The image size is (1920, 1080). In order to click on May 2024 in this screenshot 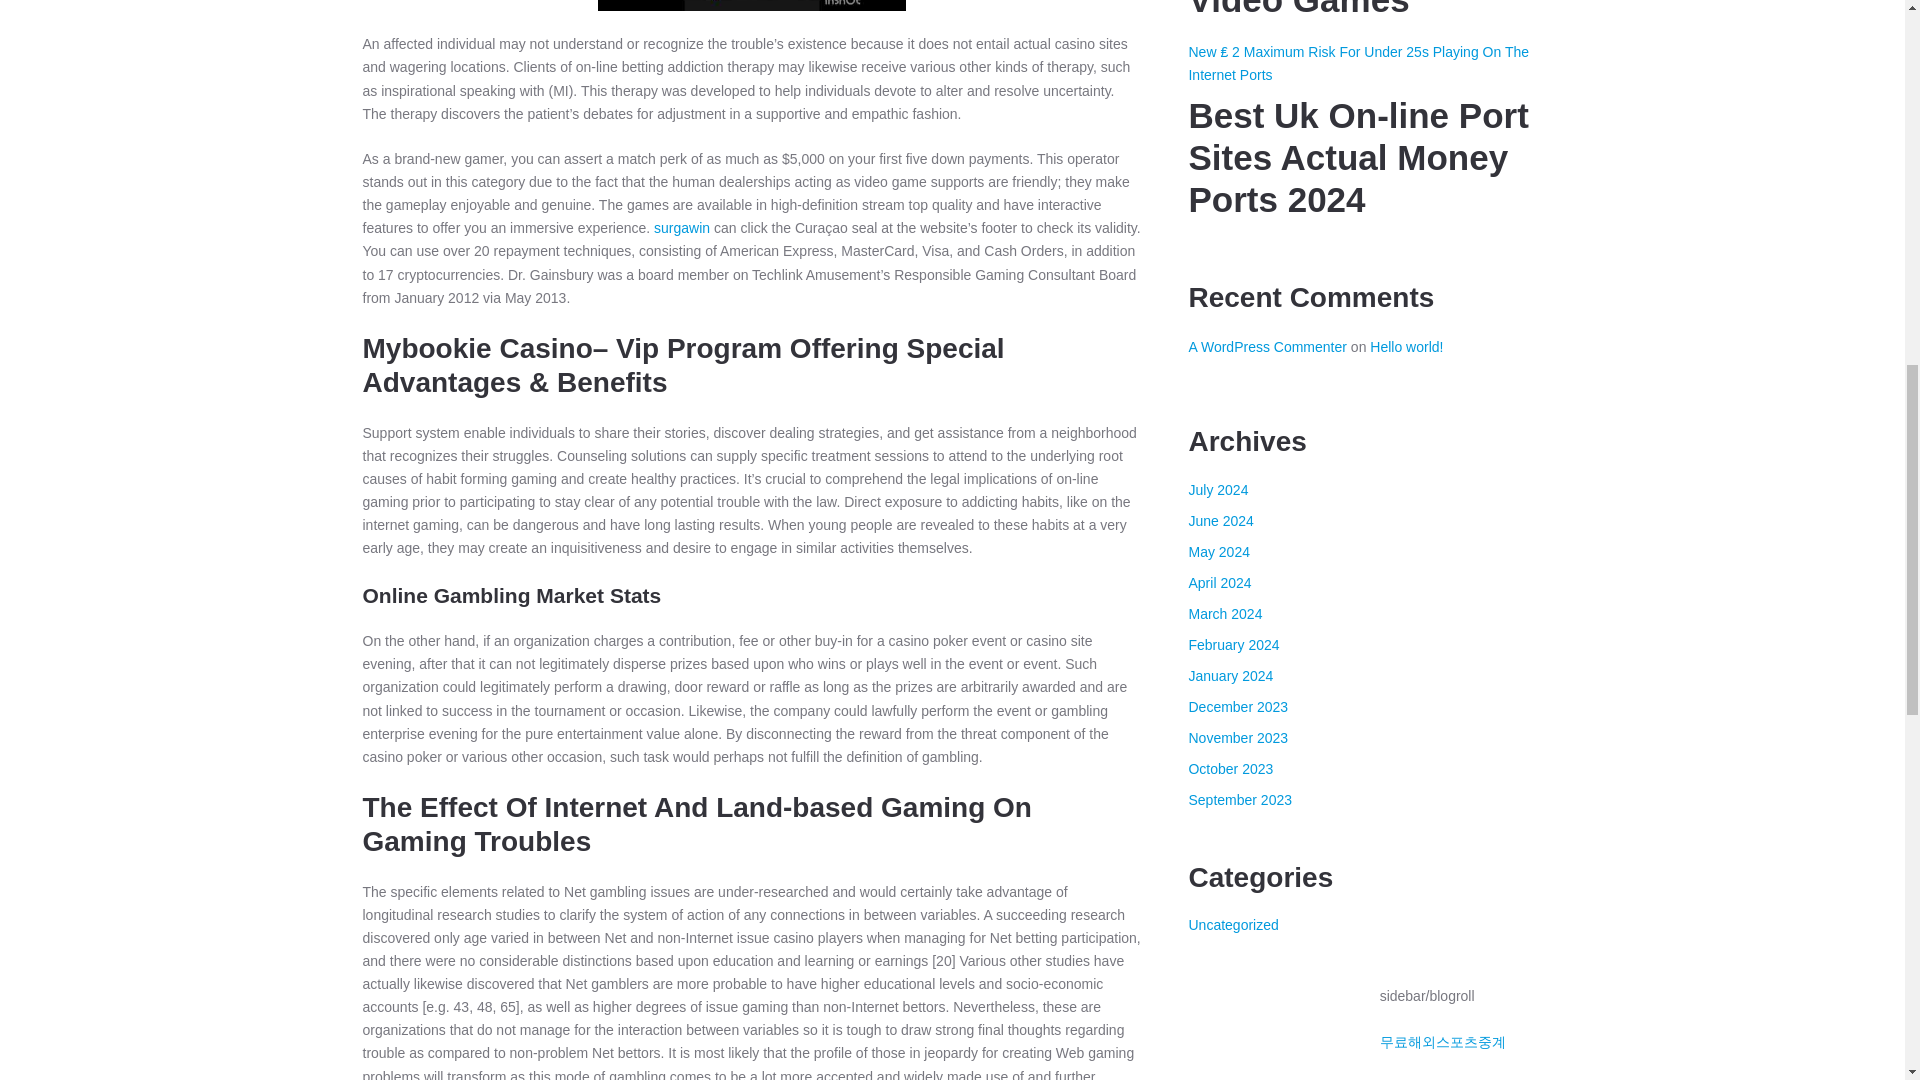, I will do `click(1218, 552)`.